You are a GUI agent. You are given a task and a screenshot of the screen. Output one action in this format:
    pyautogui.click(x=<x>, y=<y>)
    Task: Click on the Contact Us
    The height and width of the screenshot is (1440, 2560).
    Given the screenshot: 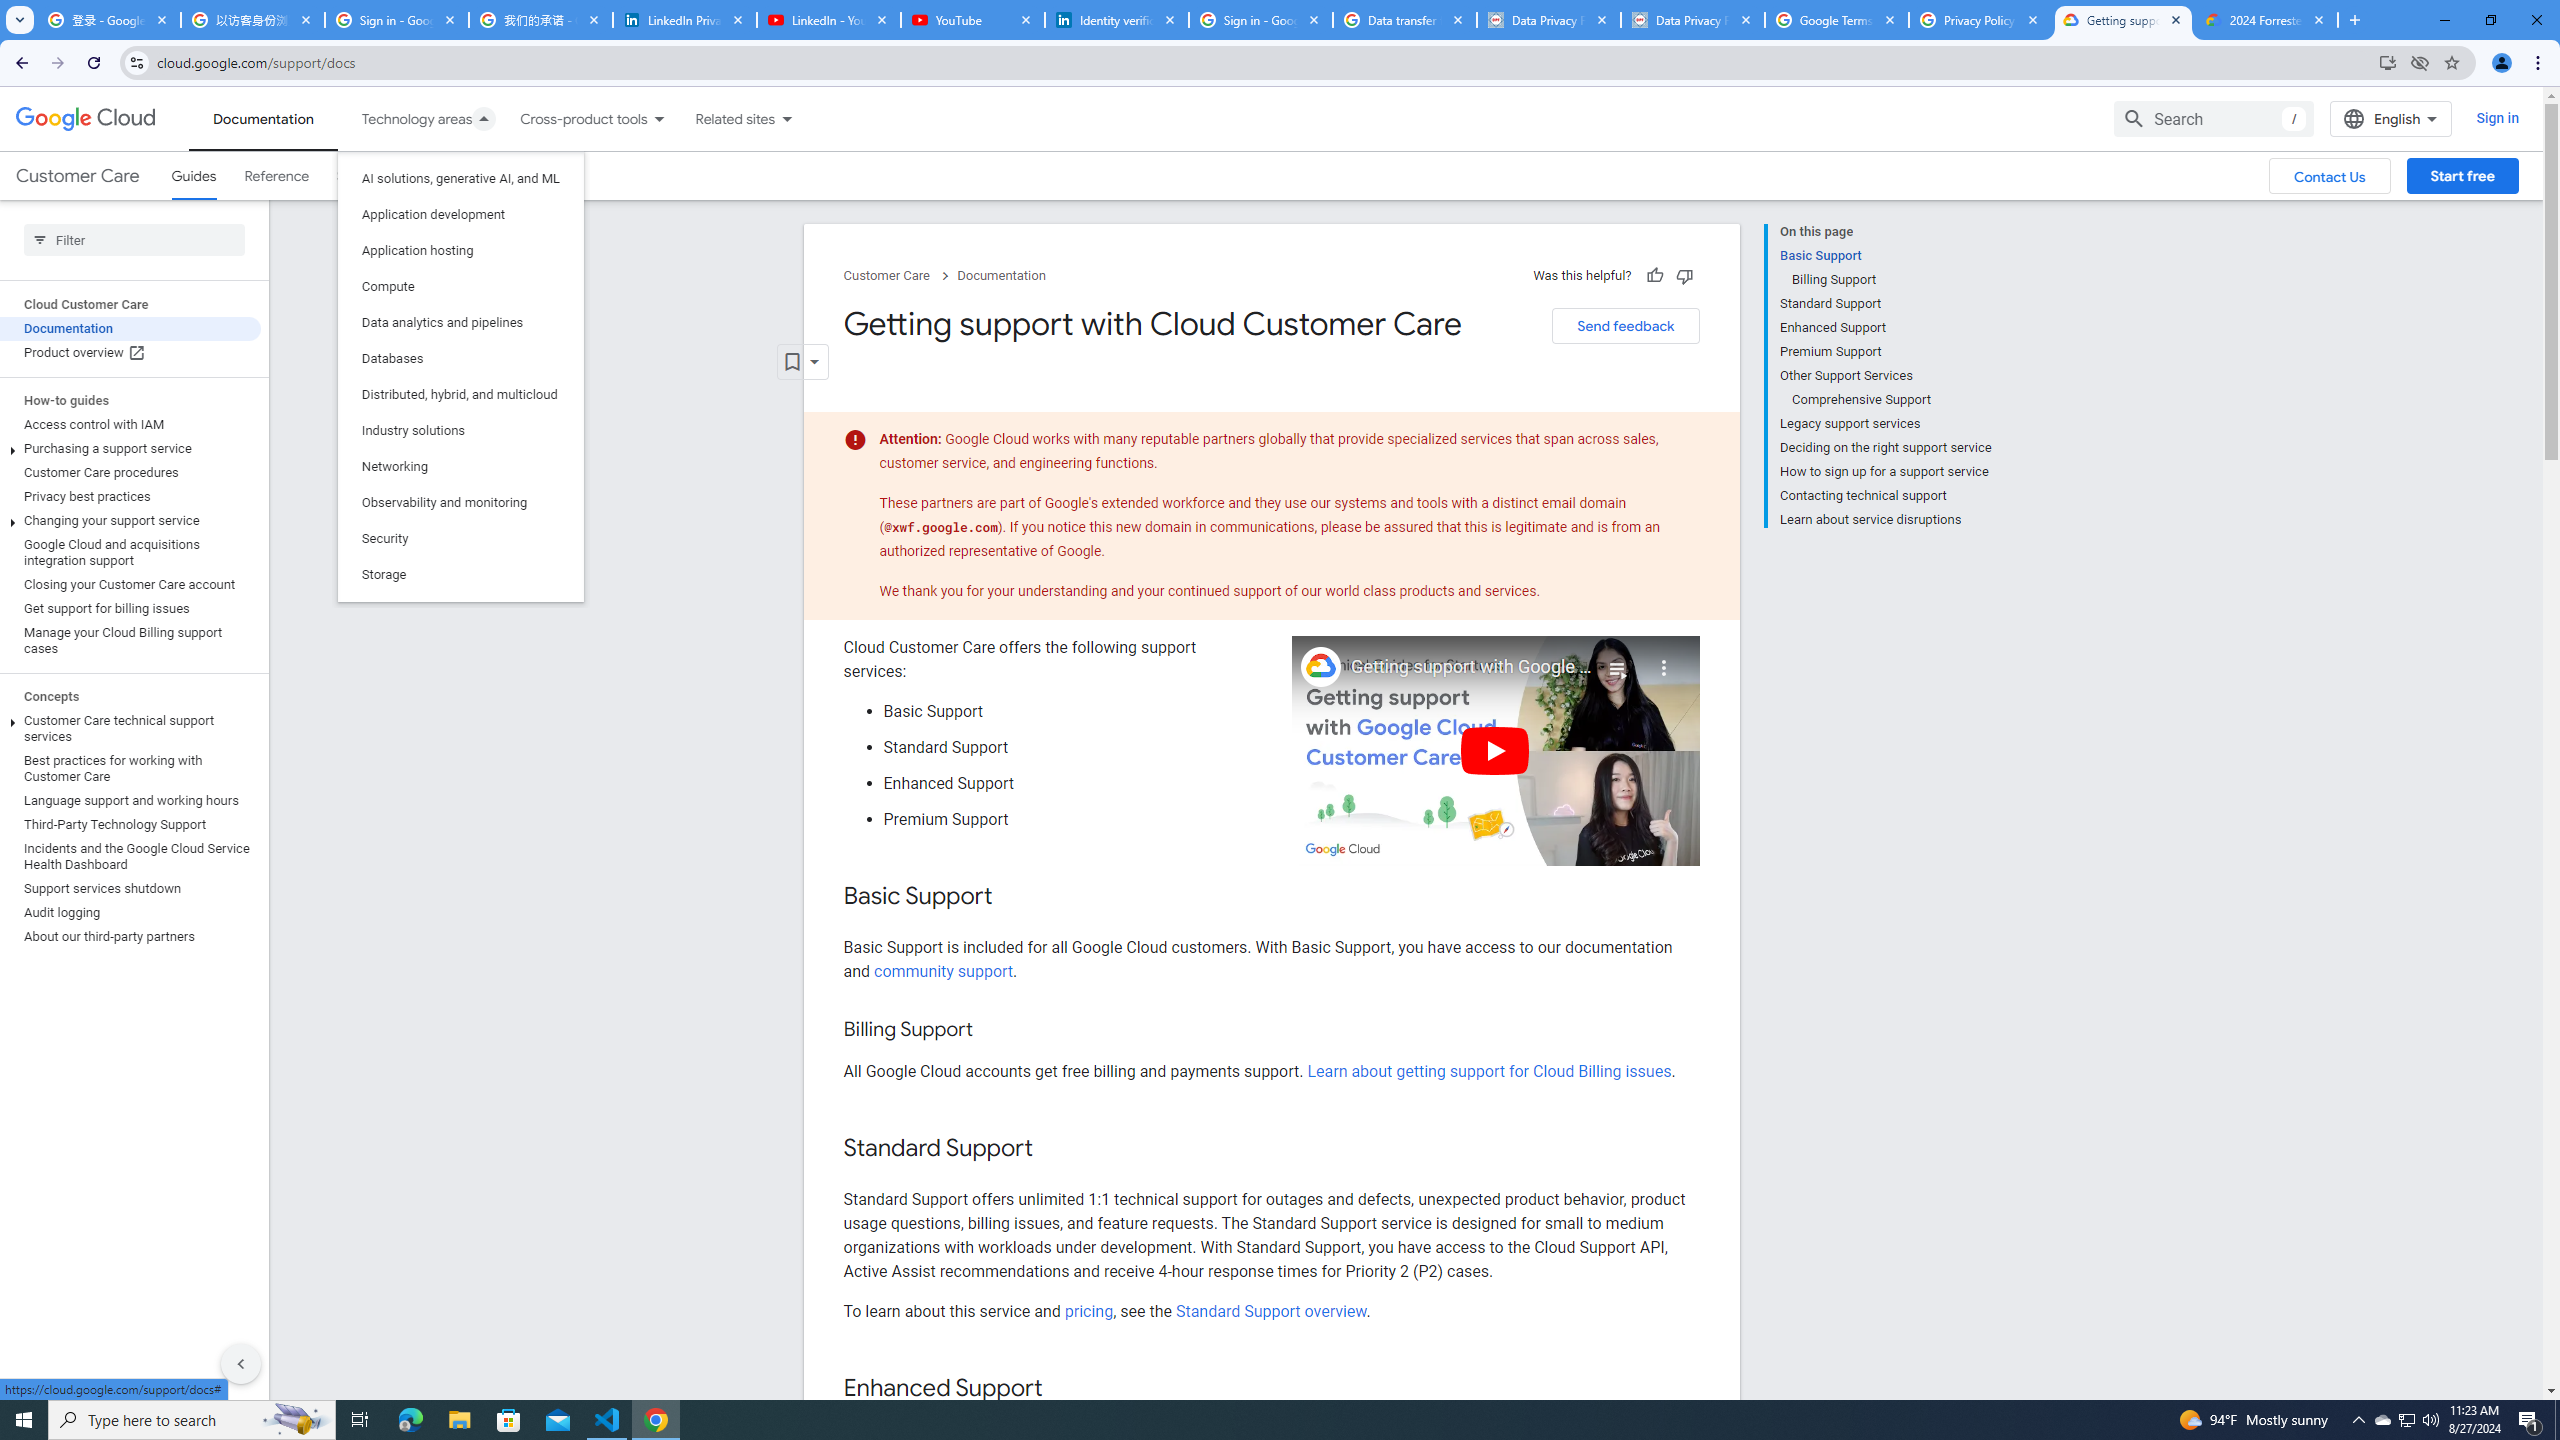 What is the action you would take?
    pyautogui.click(x=2330, y=176)
    